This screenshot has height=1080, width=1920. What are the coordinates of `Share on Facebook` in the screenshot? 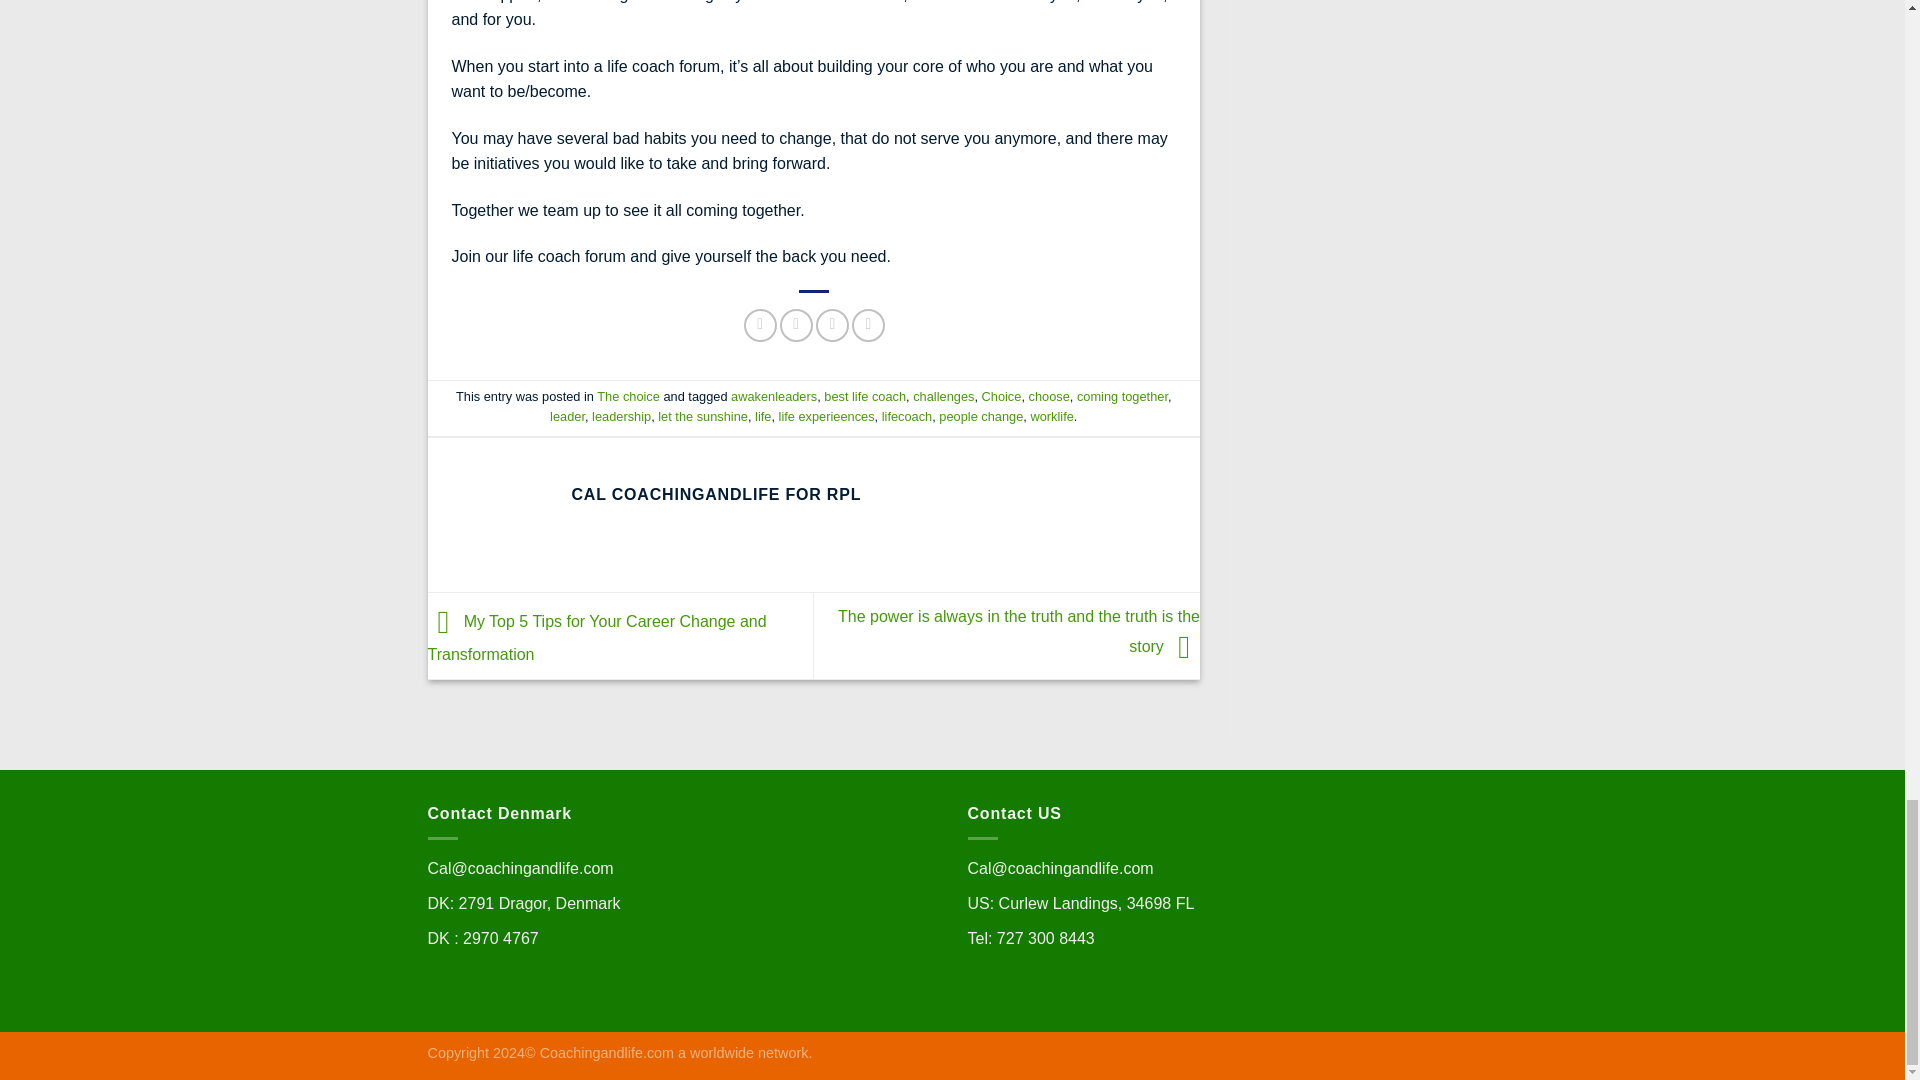 It's located at (760, 325).